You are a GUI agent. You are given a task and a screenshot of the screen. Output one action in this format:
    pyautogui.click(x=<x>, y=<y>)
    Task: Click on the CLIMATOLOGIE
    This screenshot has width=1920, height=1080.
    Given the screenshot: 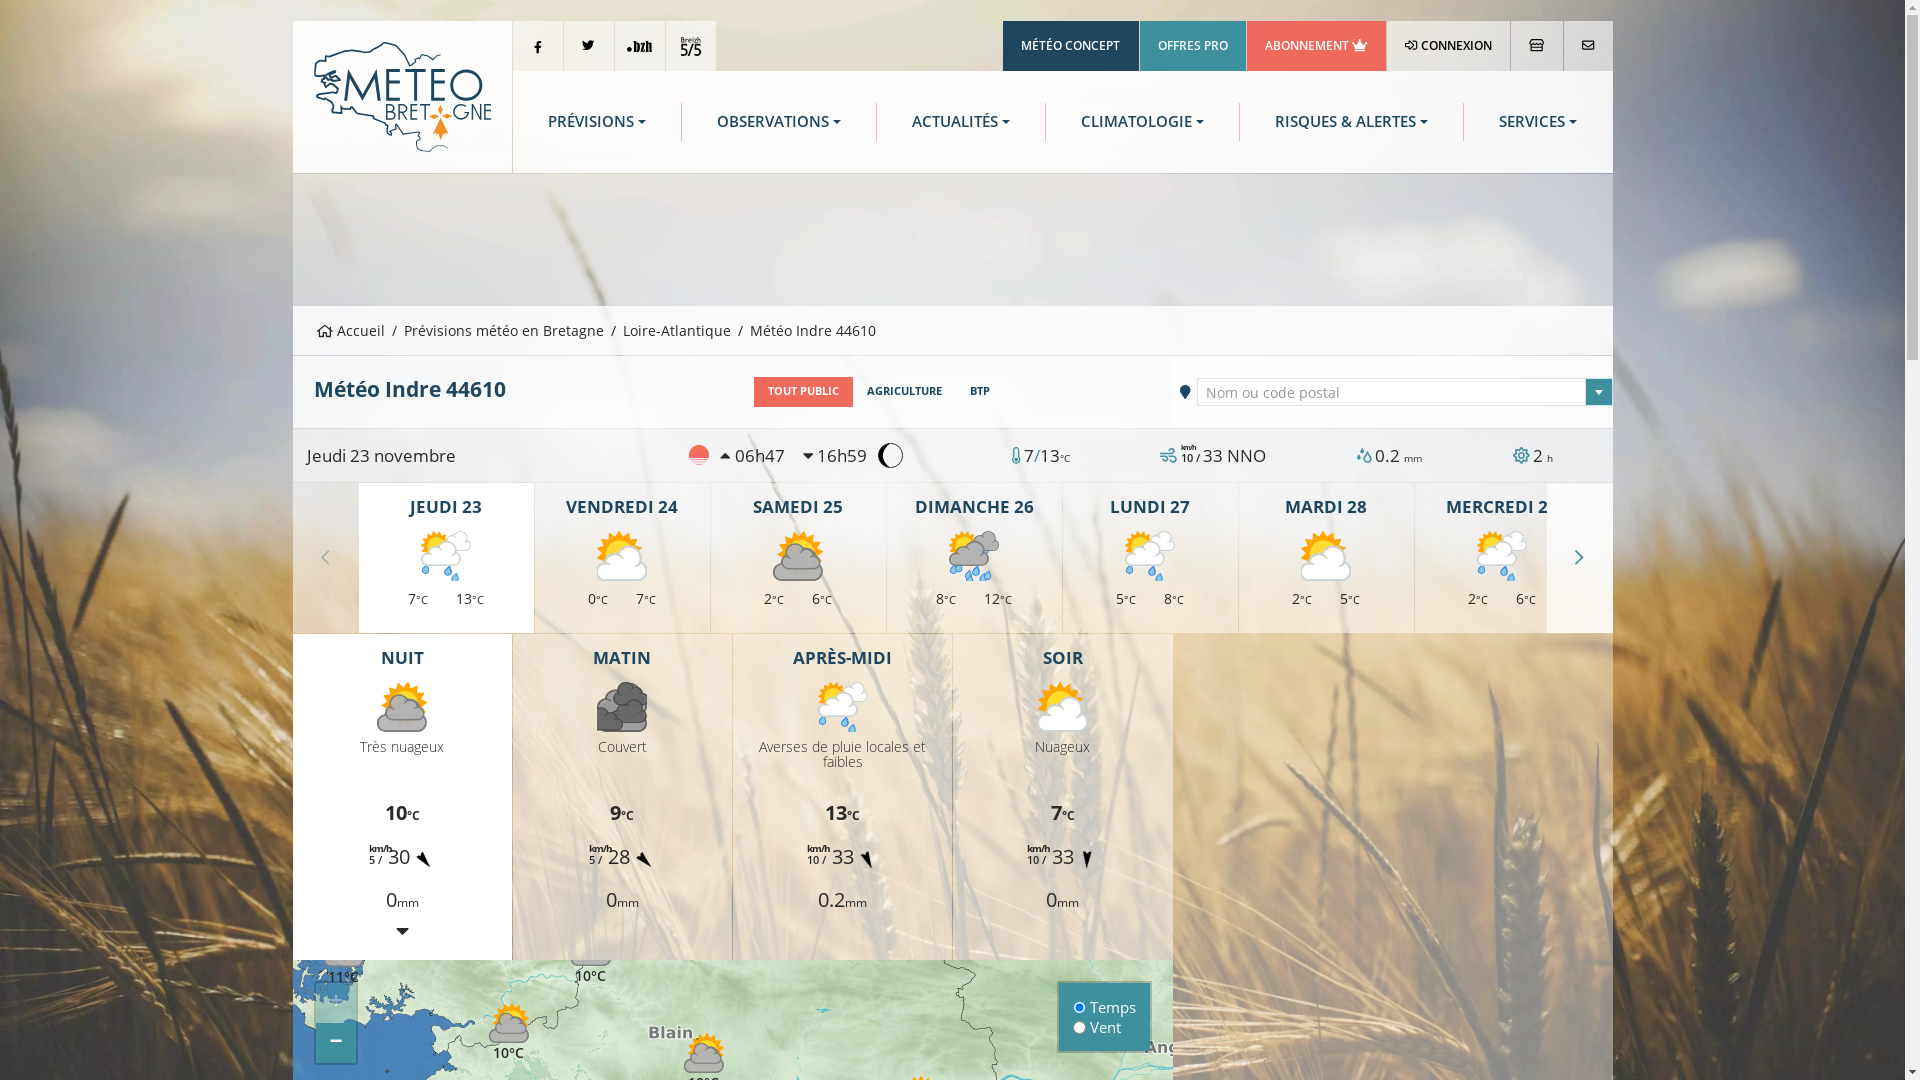 What is the action you would take?
    pyautogui.click(x=1142, y=122)
    